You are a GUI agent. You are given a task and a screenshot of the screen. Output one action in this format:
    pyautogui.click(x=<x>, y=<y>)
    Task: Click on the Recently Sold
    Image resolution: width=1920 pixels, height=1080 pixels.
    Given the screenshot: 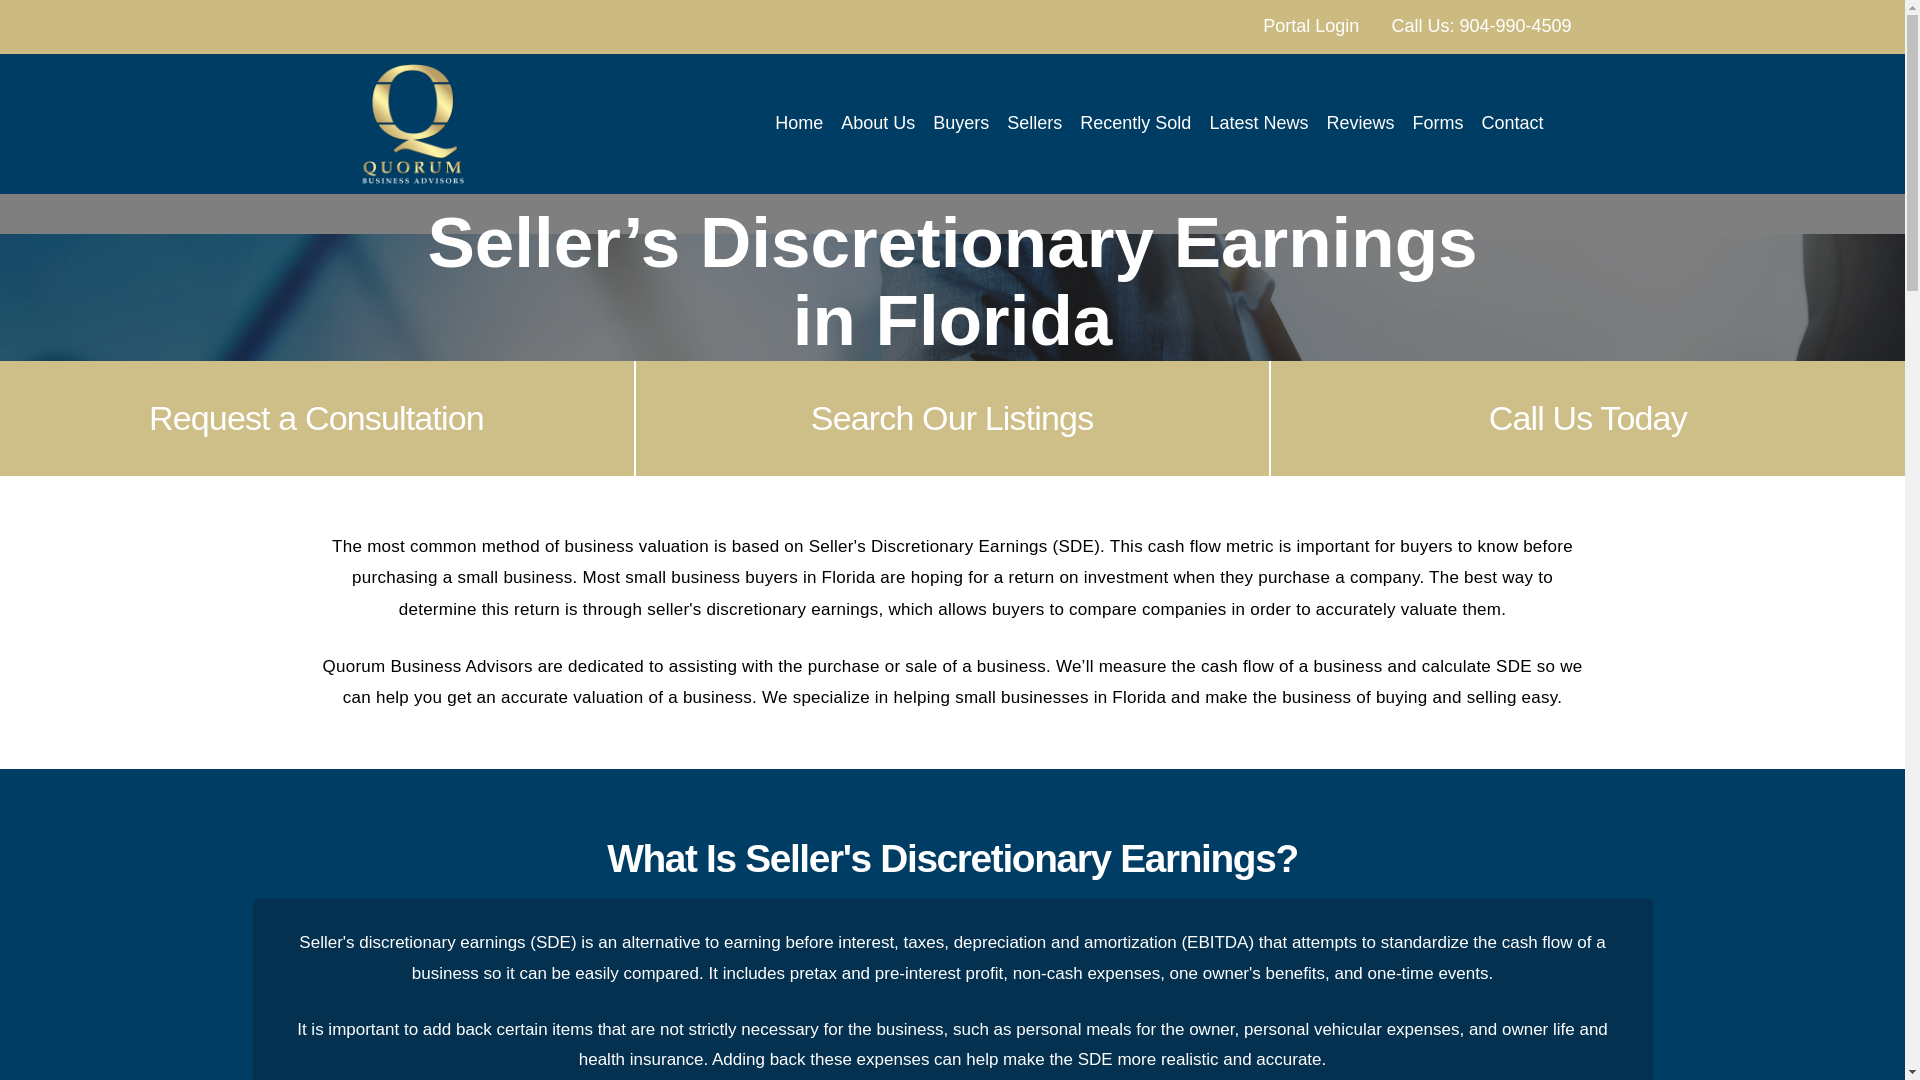 What is the action you would take?
    pyautogui.click(x=1136, y=124)
    